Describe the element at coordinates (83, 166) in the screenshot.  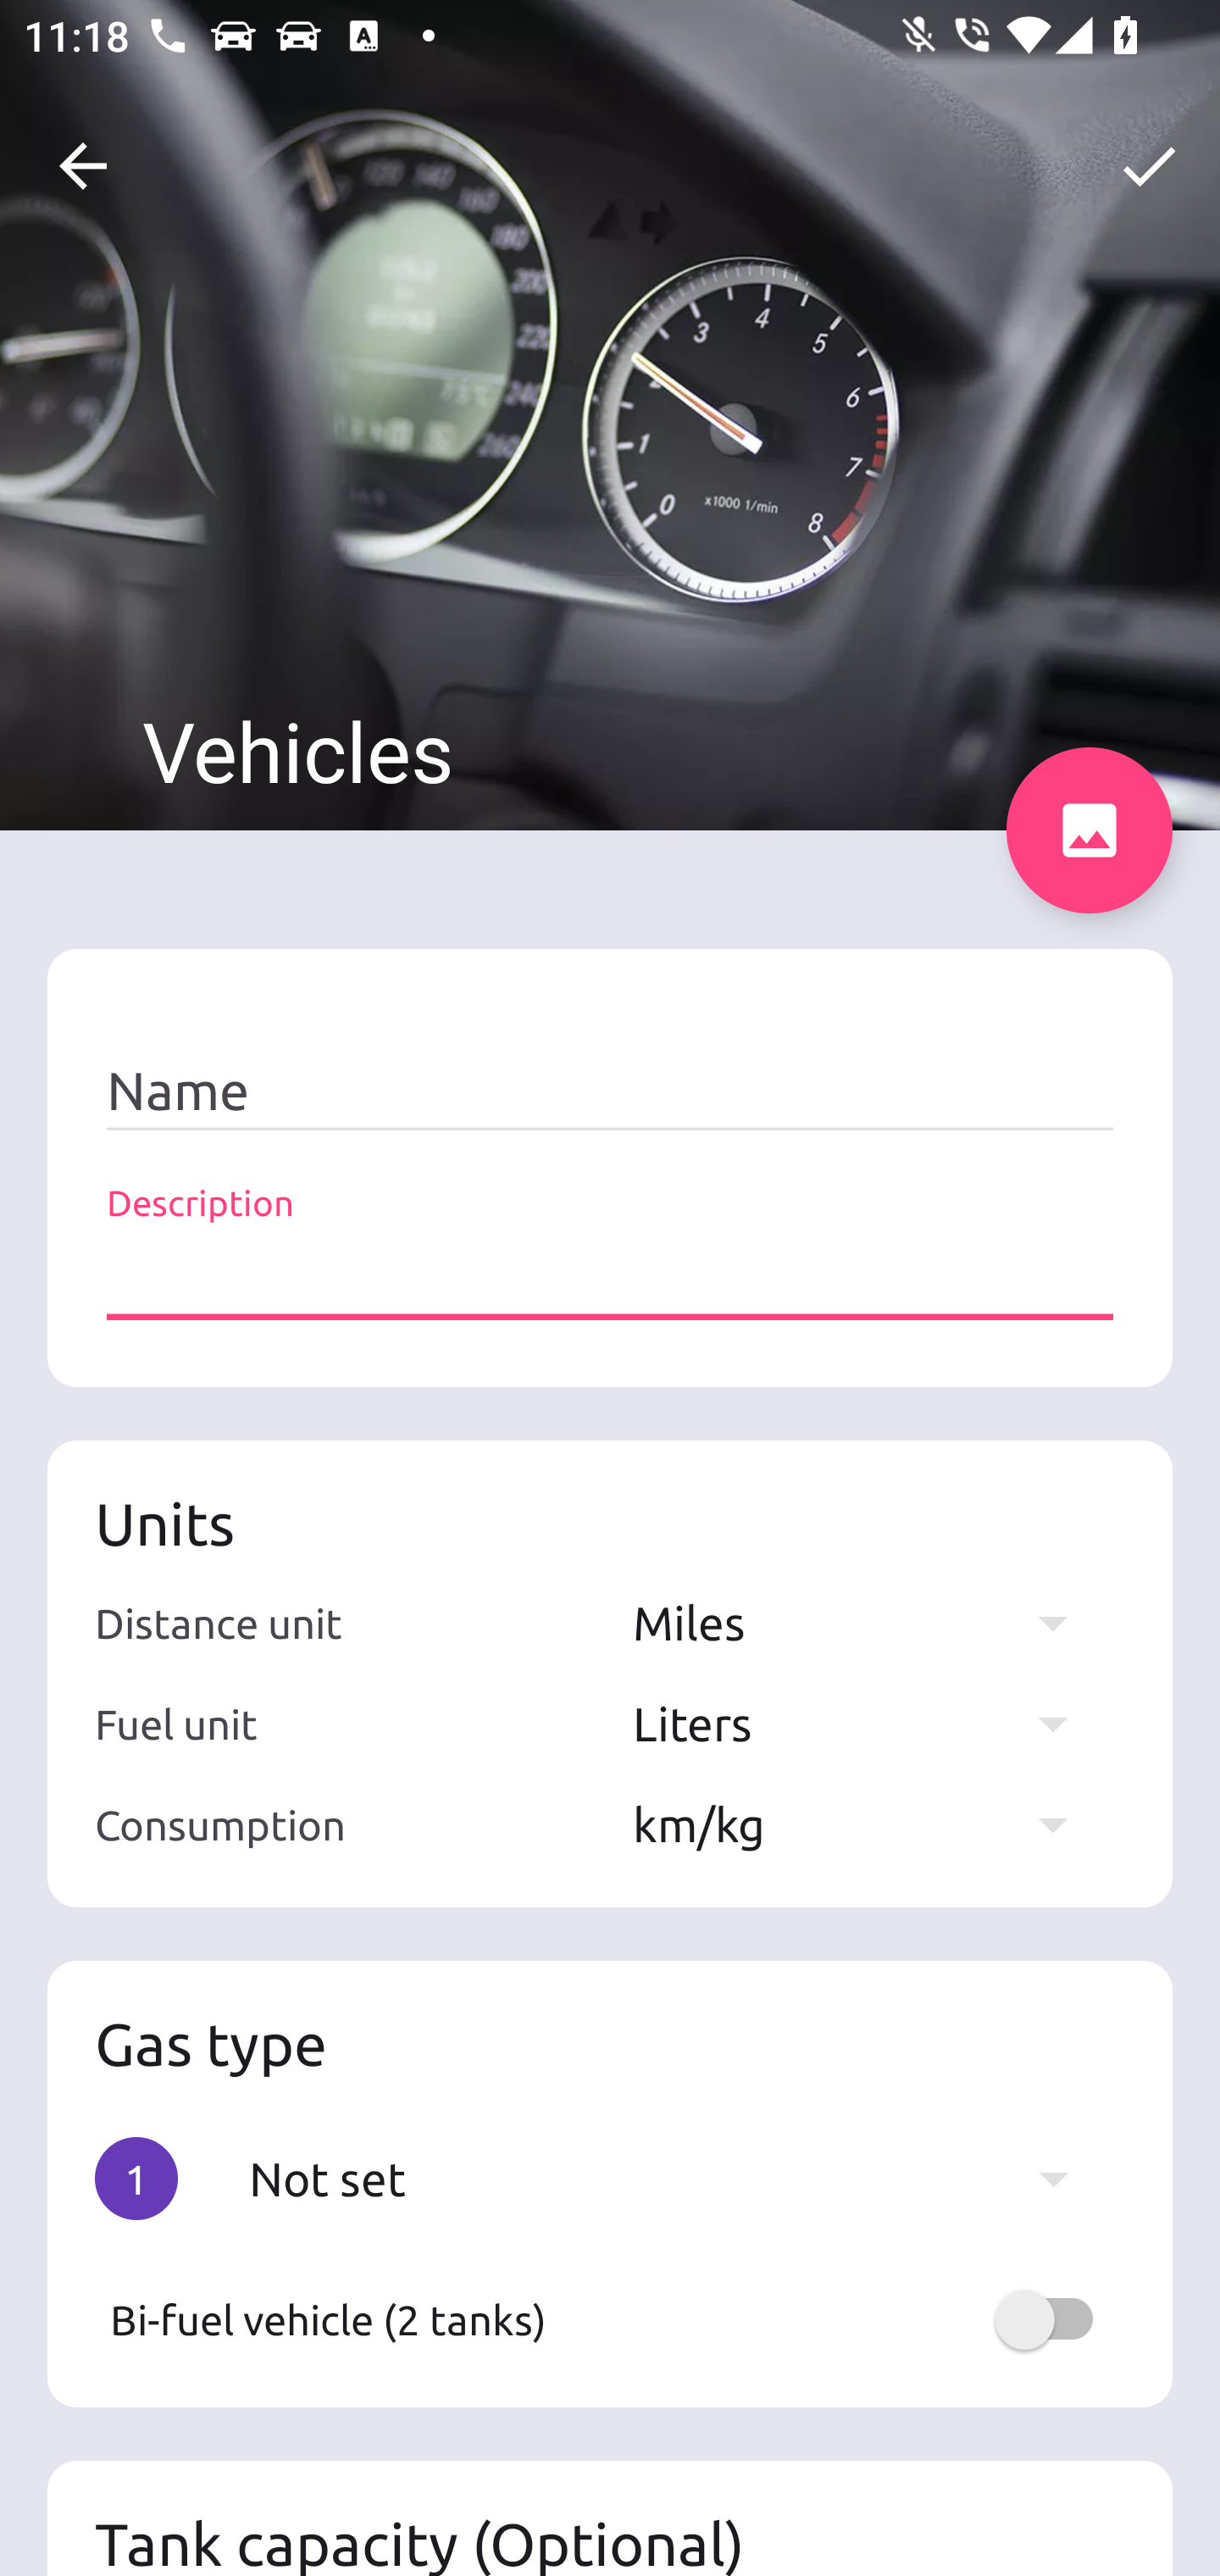
I see `Navigate up` at that location.